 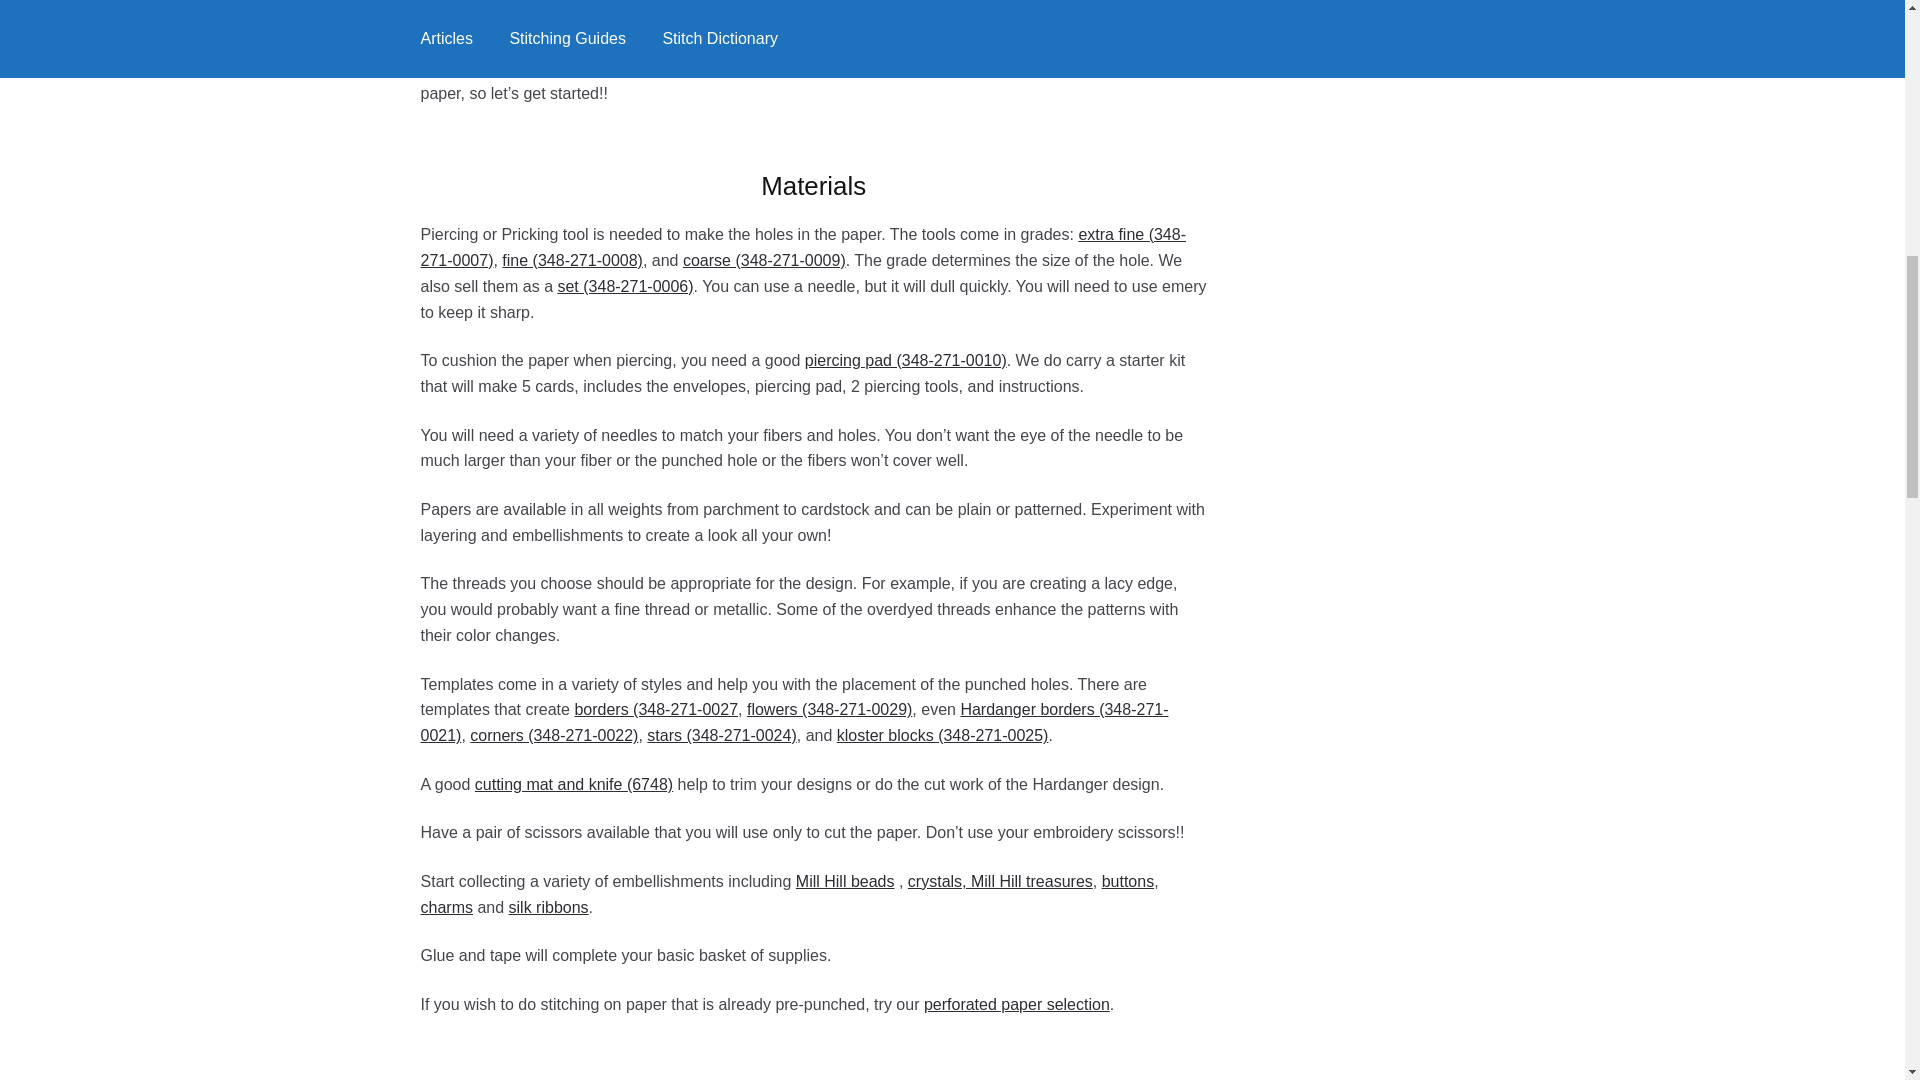 What do you see at coordinates (1000, 880) in the screenshot?
I see `crystals, Mill Hill treasures` at bounding box center [1000, 880].